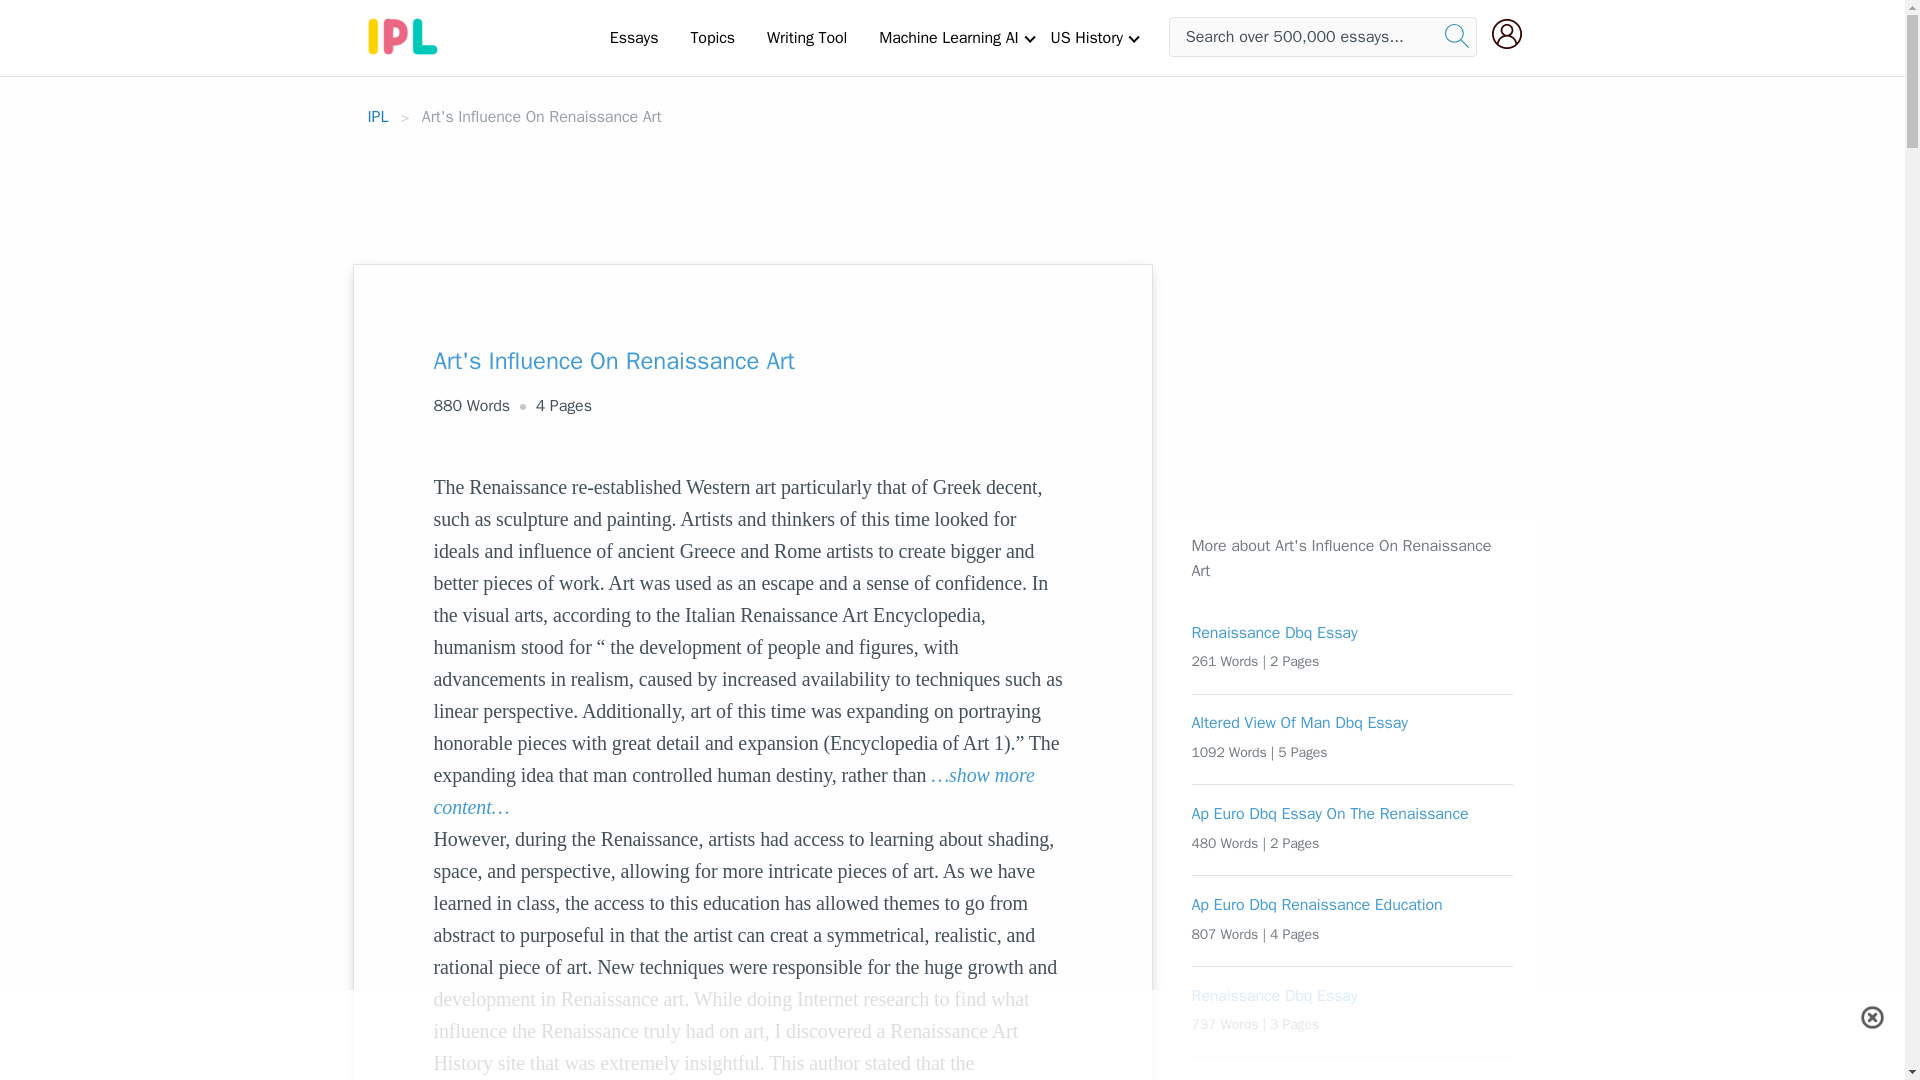 The width and height of the screenshot is (1920, 1080). Describe the element at coordinates (953, 186) in the screenshot. I see `3rd party ad content` at that location.